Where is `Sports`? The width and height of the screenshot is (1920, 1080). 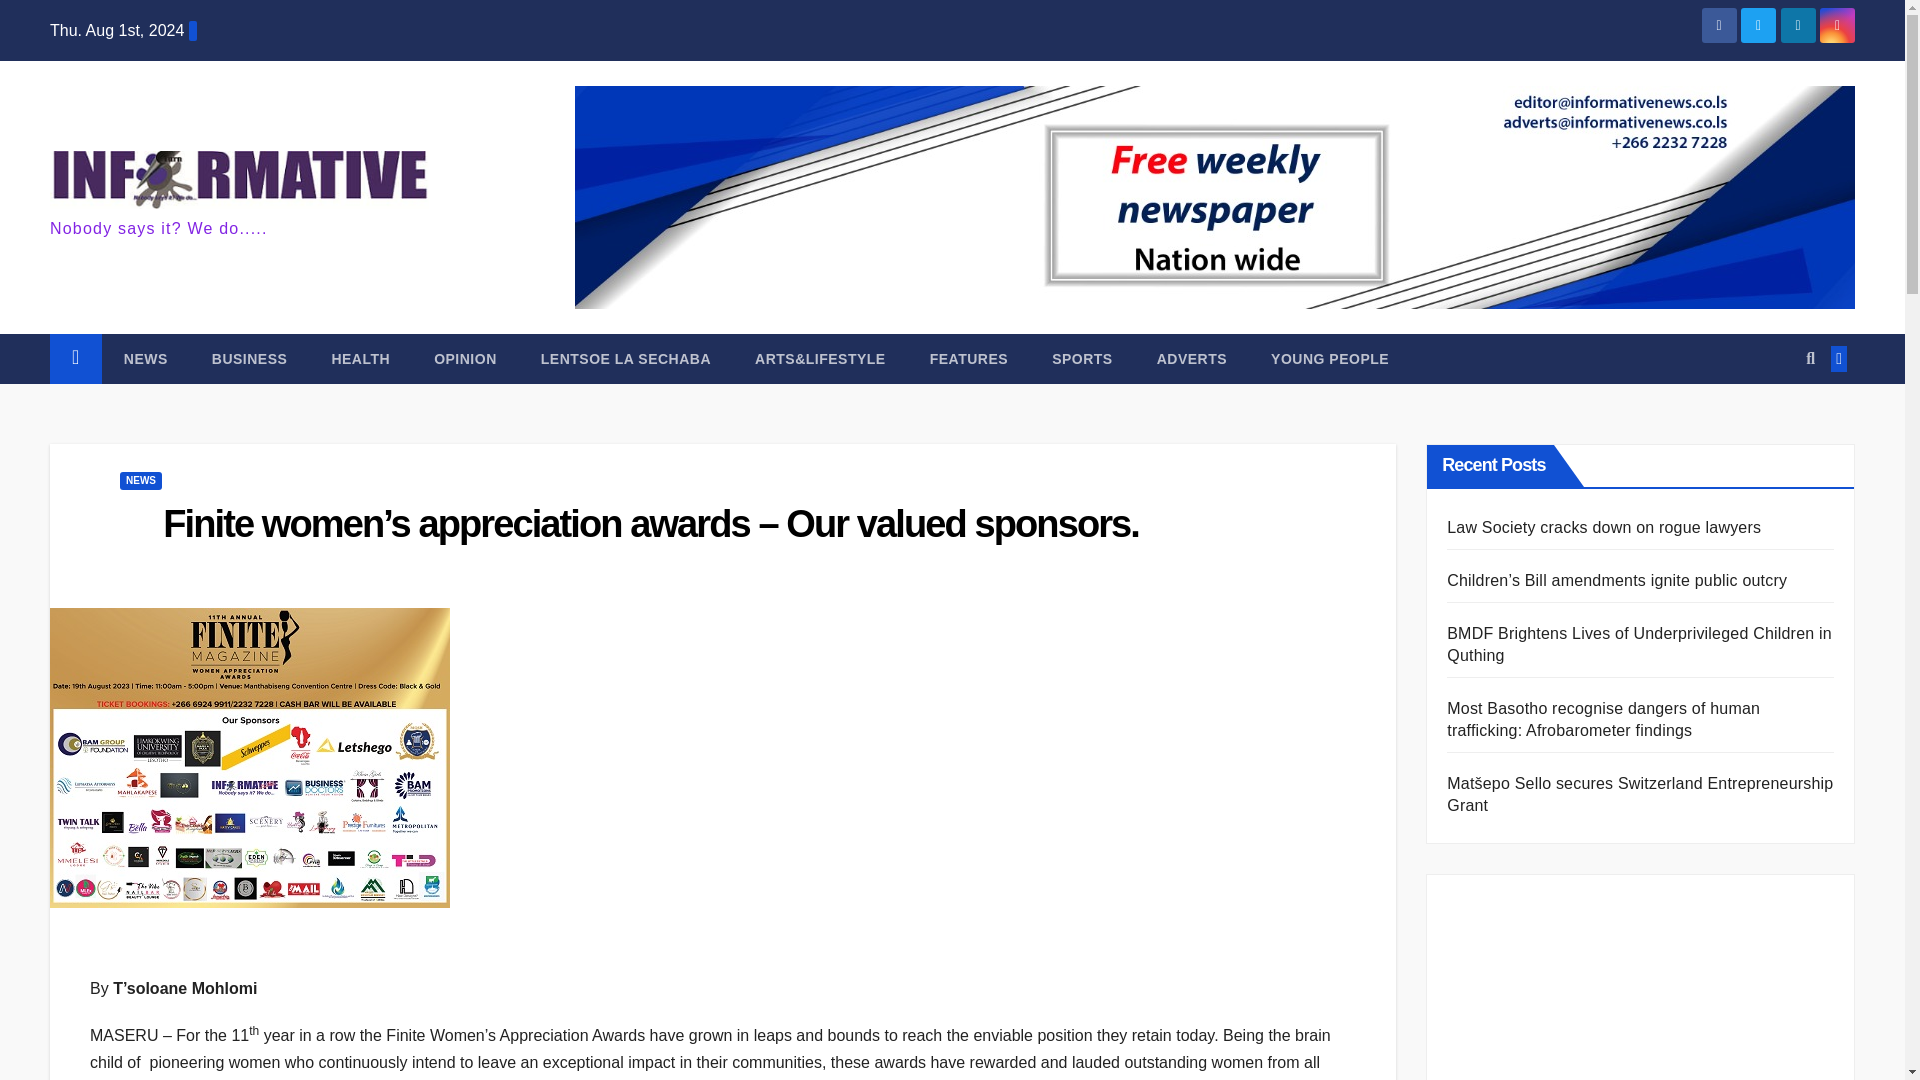 Sports is located at coordinates (1082, 358).